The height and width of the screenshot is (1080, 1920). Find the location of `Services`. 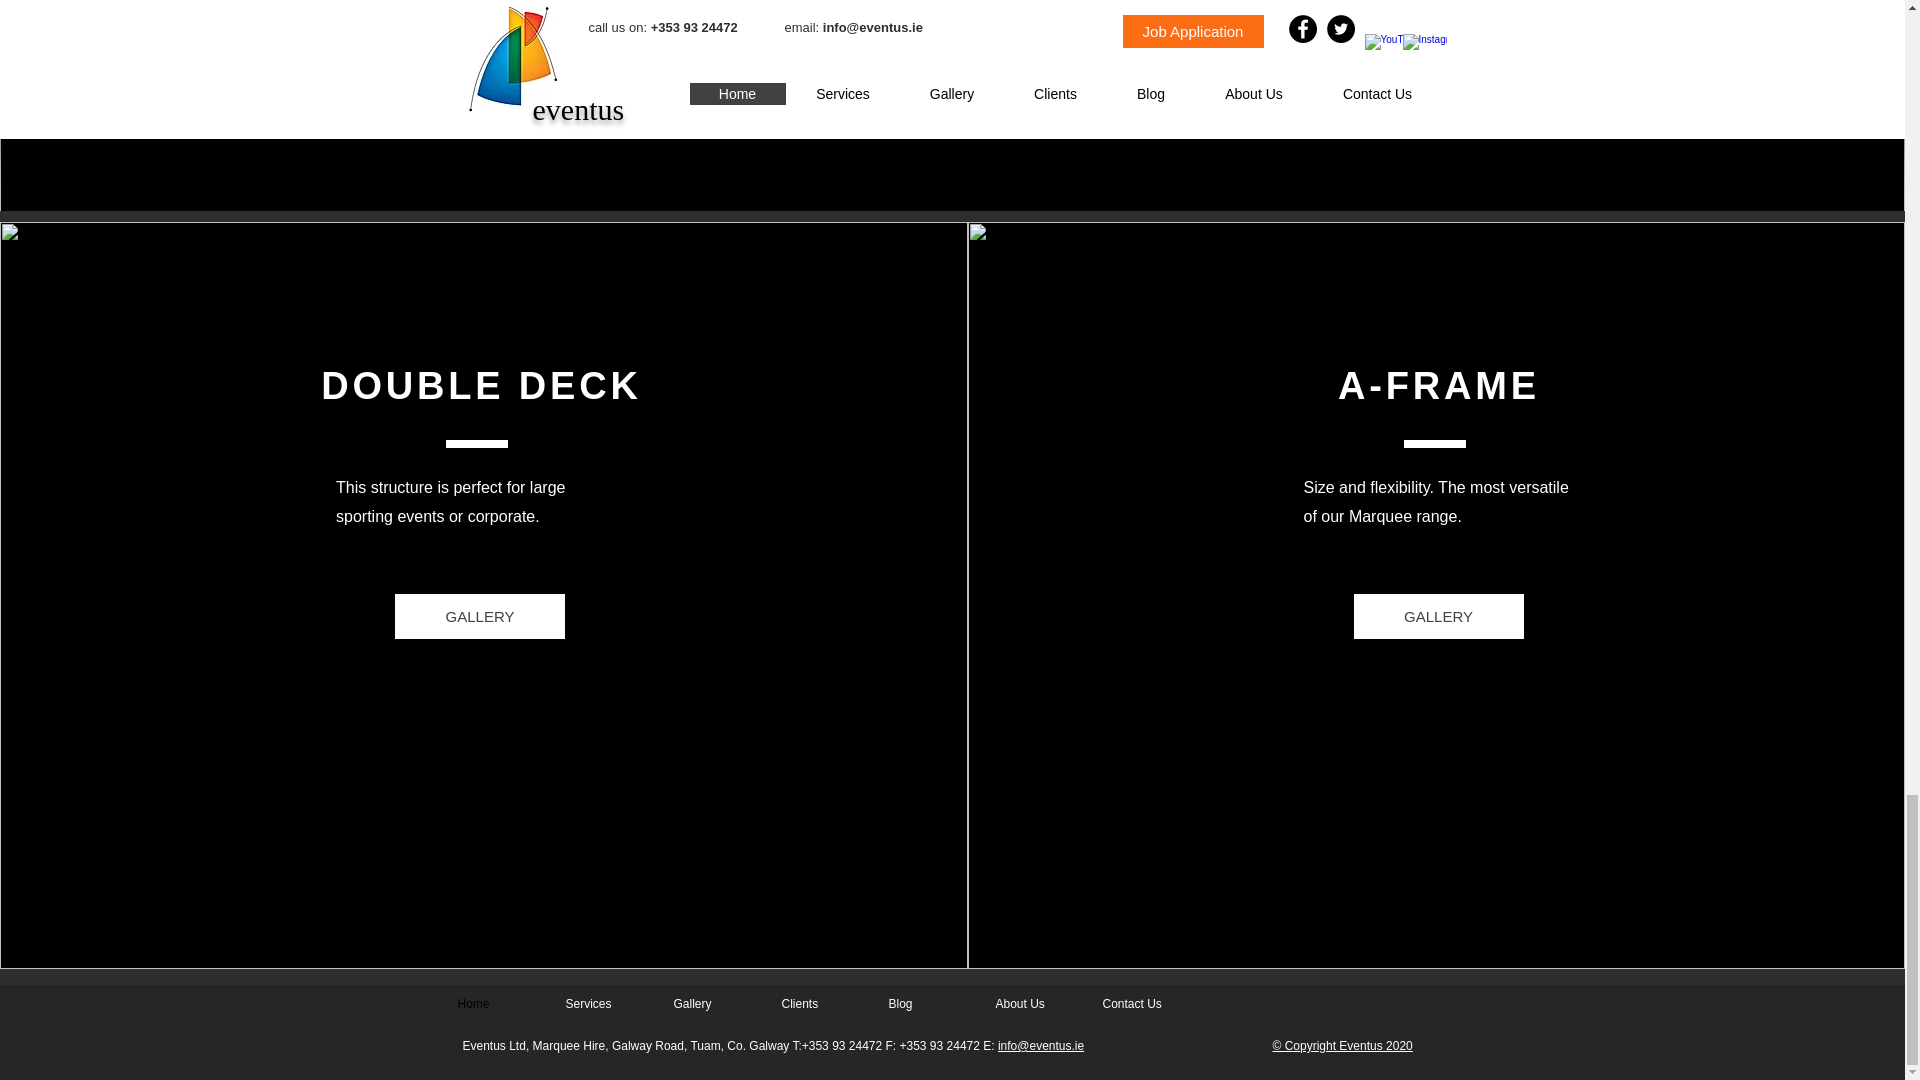

Services is located at coordinates (604, 1004).